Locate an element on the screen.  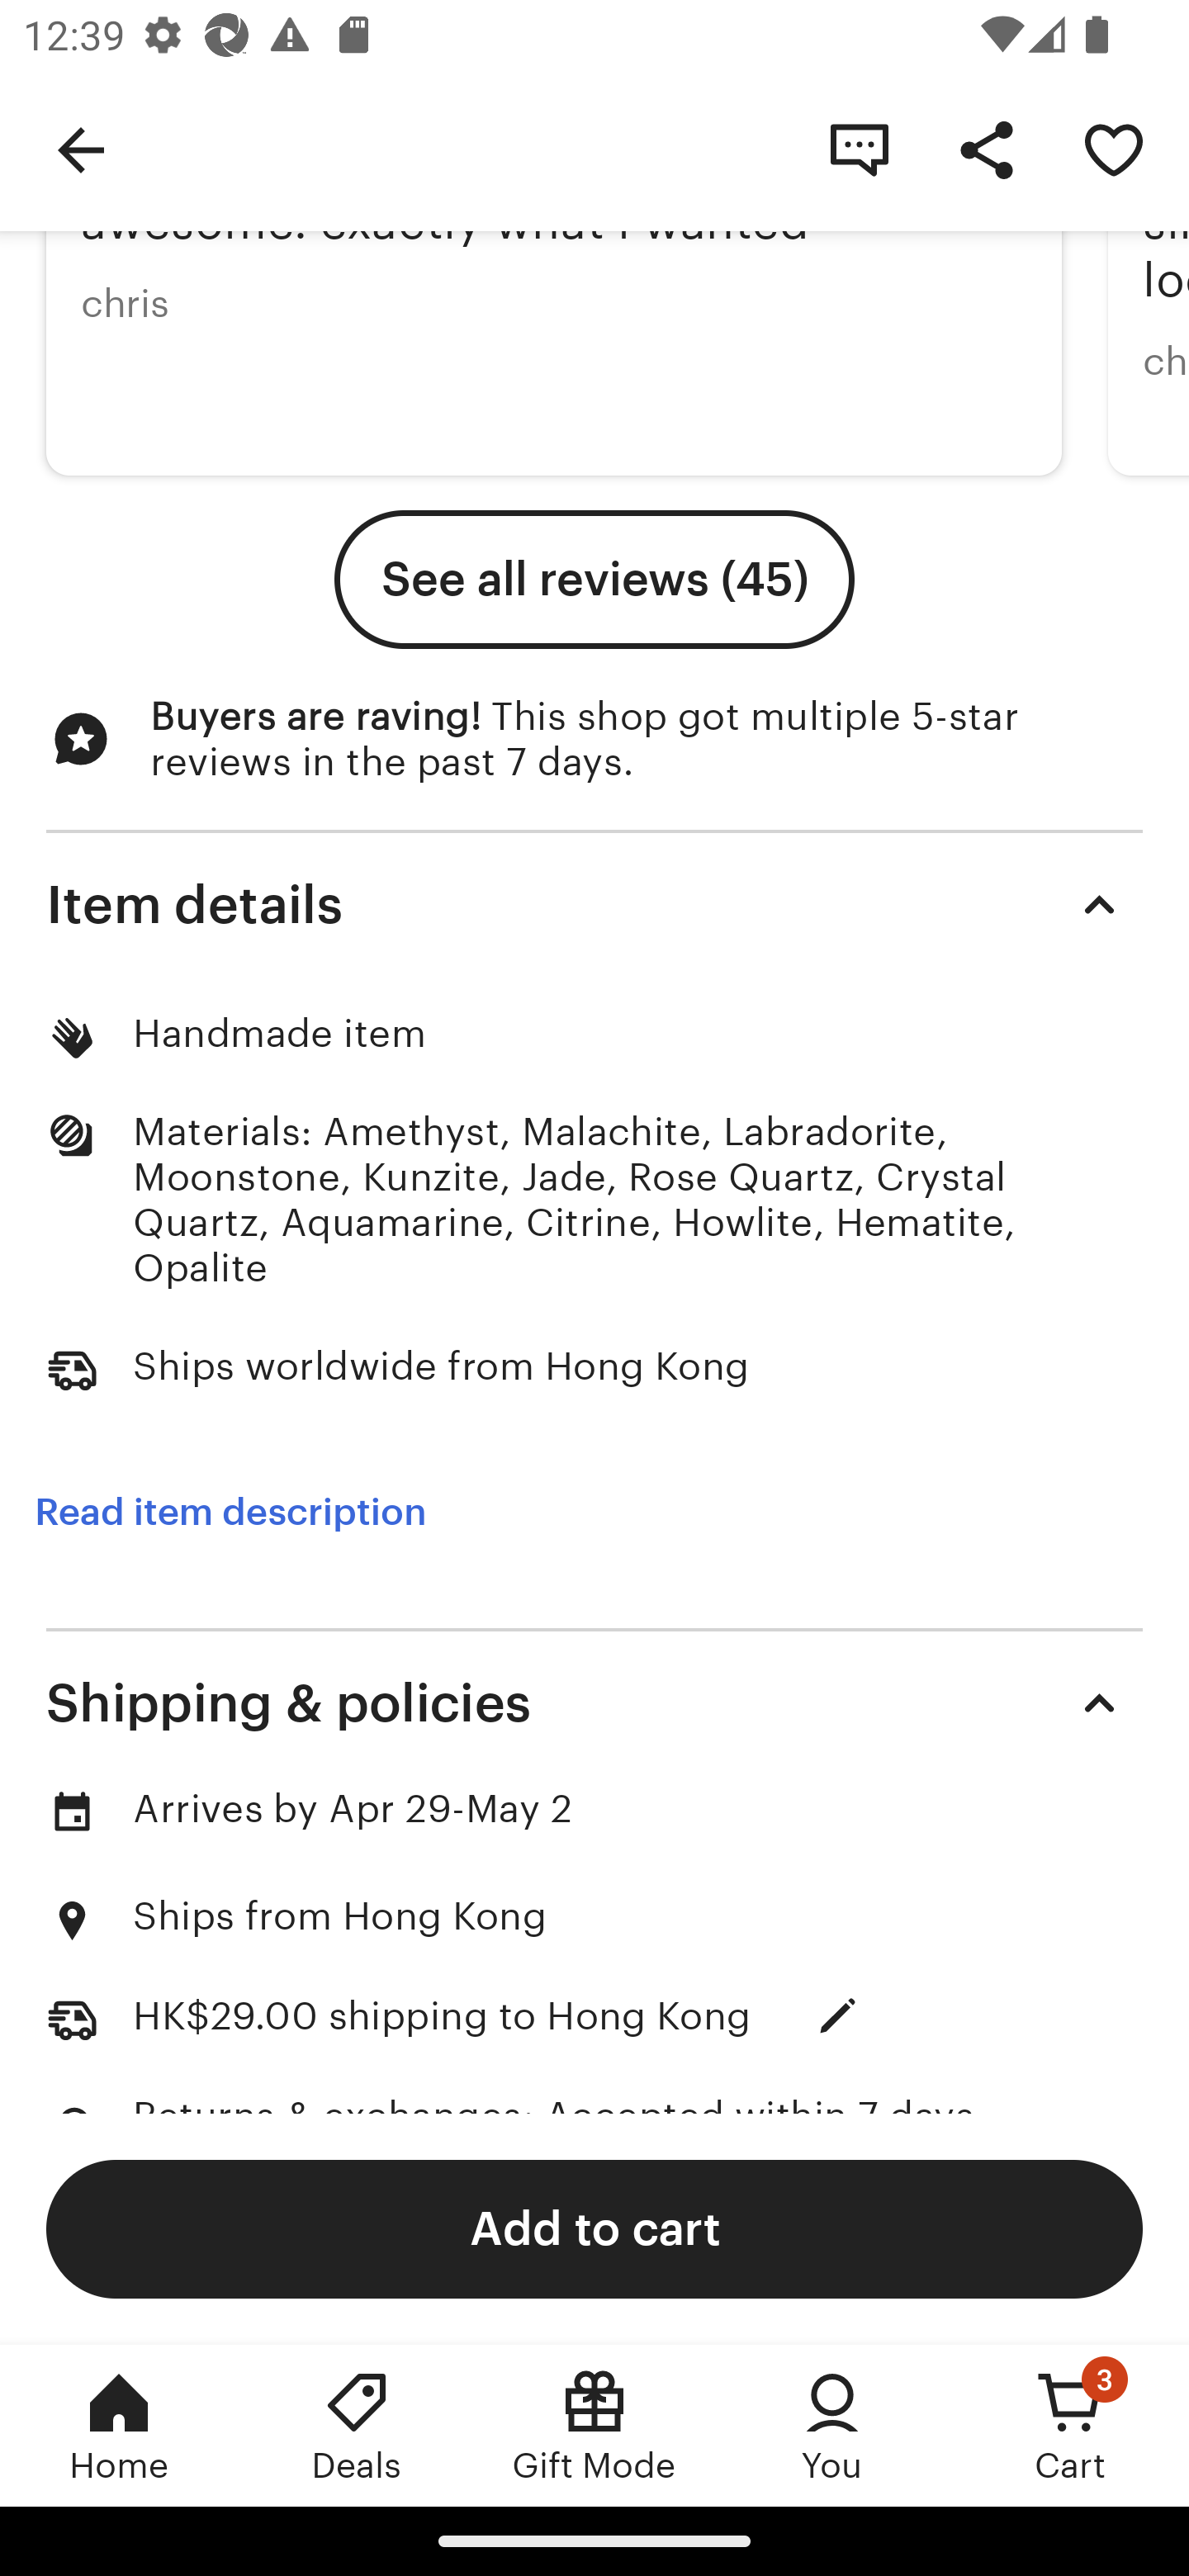
Item details is located at coordinates (594, 903).